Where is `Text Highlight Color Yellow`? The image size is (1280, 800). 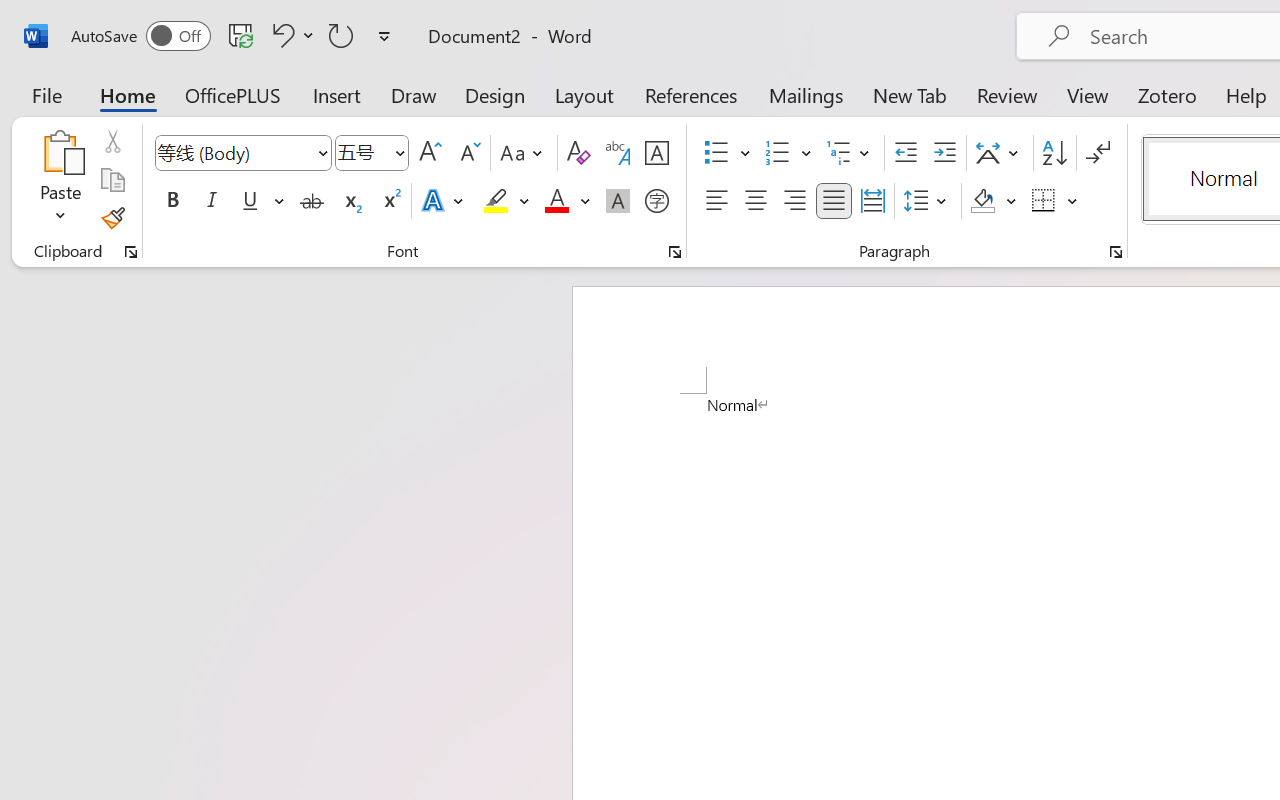
Text Highlight Color Yellow is located at coordinates (496, 201).